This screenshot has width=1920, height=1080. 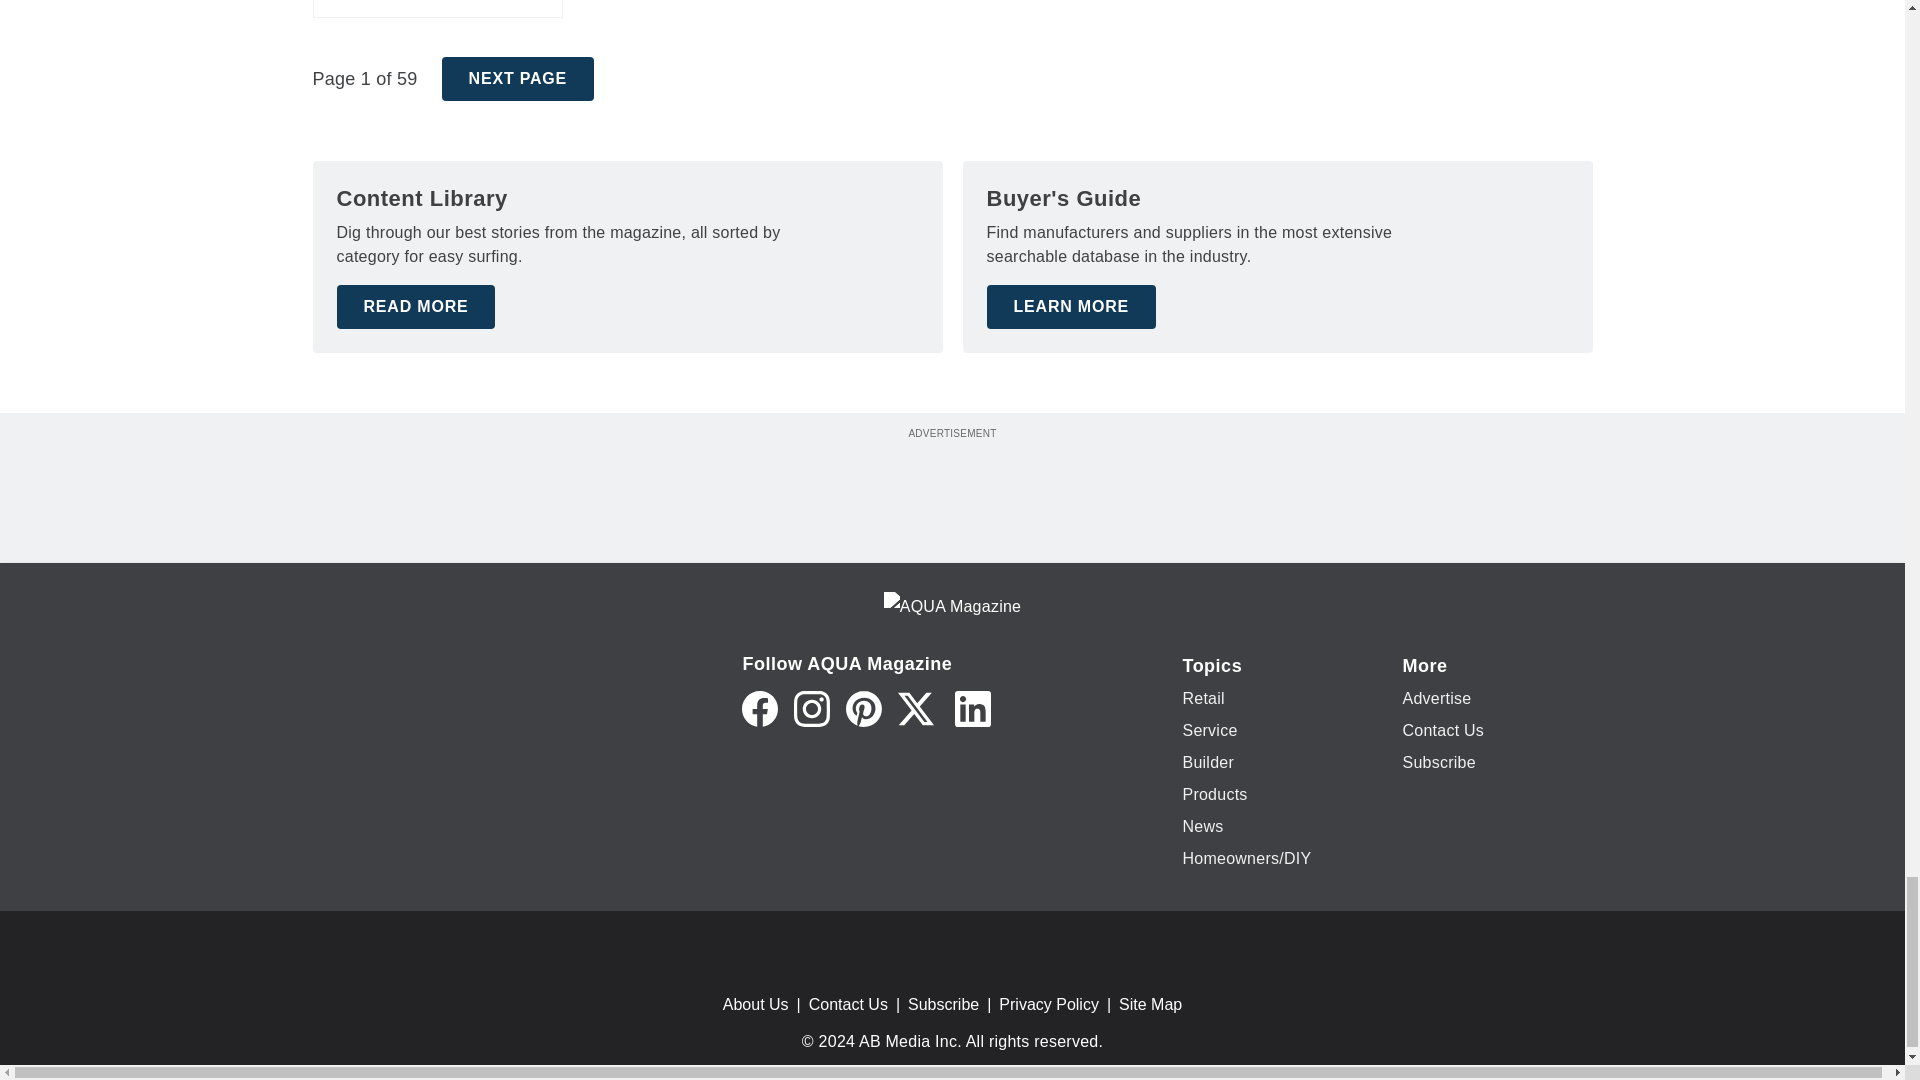 I want to click on Twitter X icon, so click(x=916, y=708).